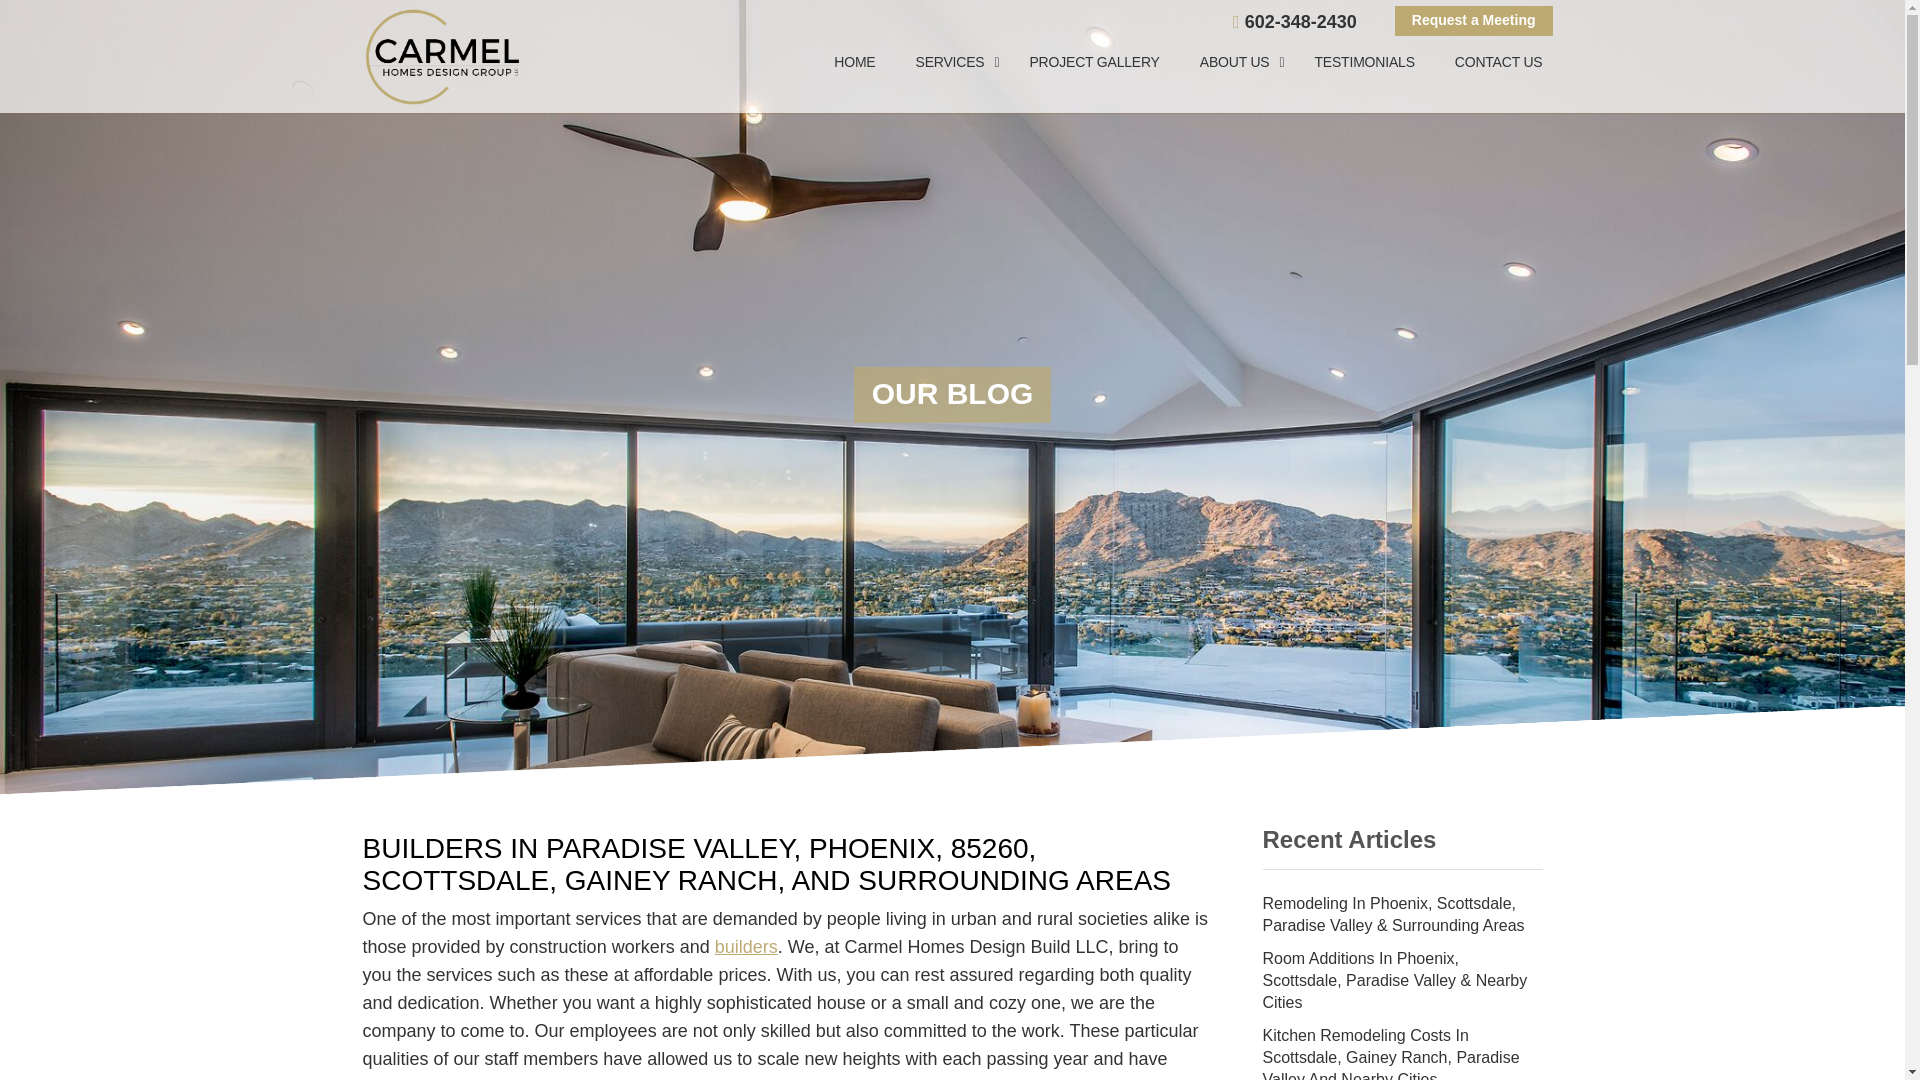 The width and height of the screenshot is (1920, 1080). Describe the element at coordinates (1474, 20) in the screenshot. I see `Request a Meeting` at that location.